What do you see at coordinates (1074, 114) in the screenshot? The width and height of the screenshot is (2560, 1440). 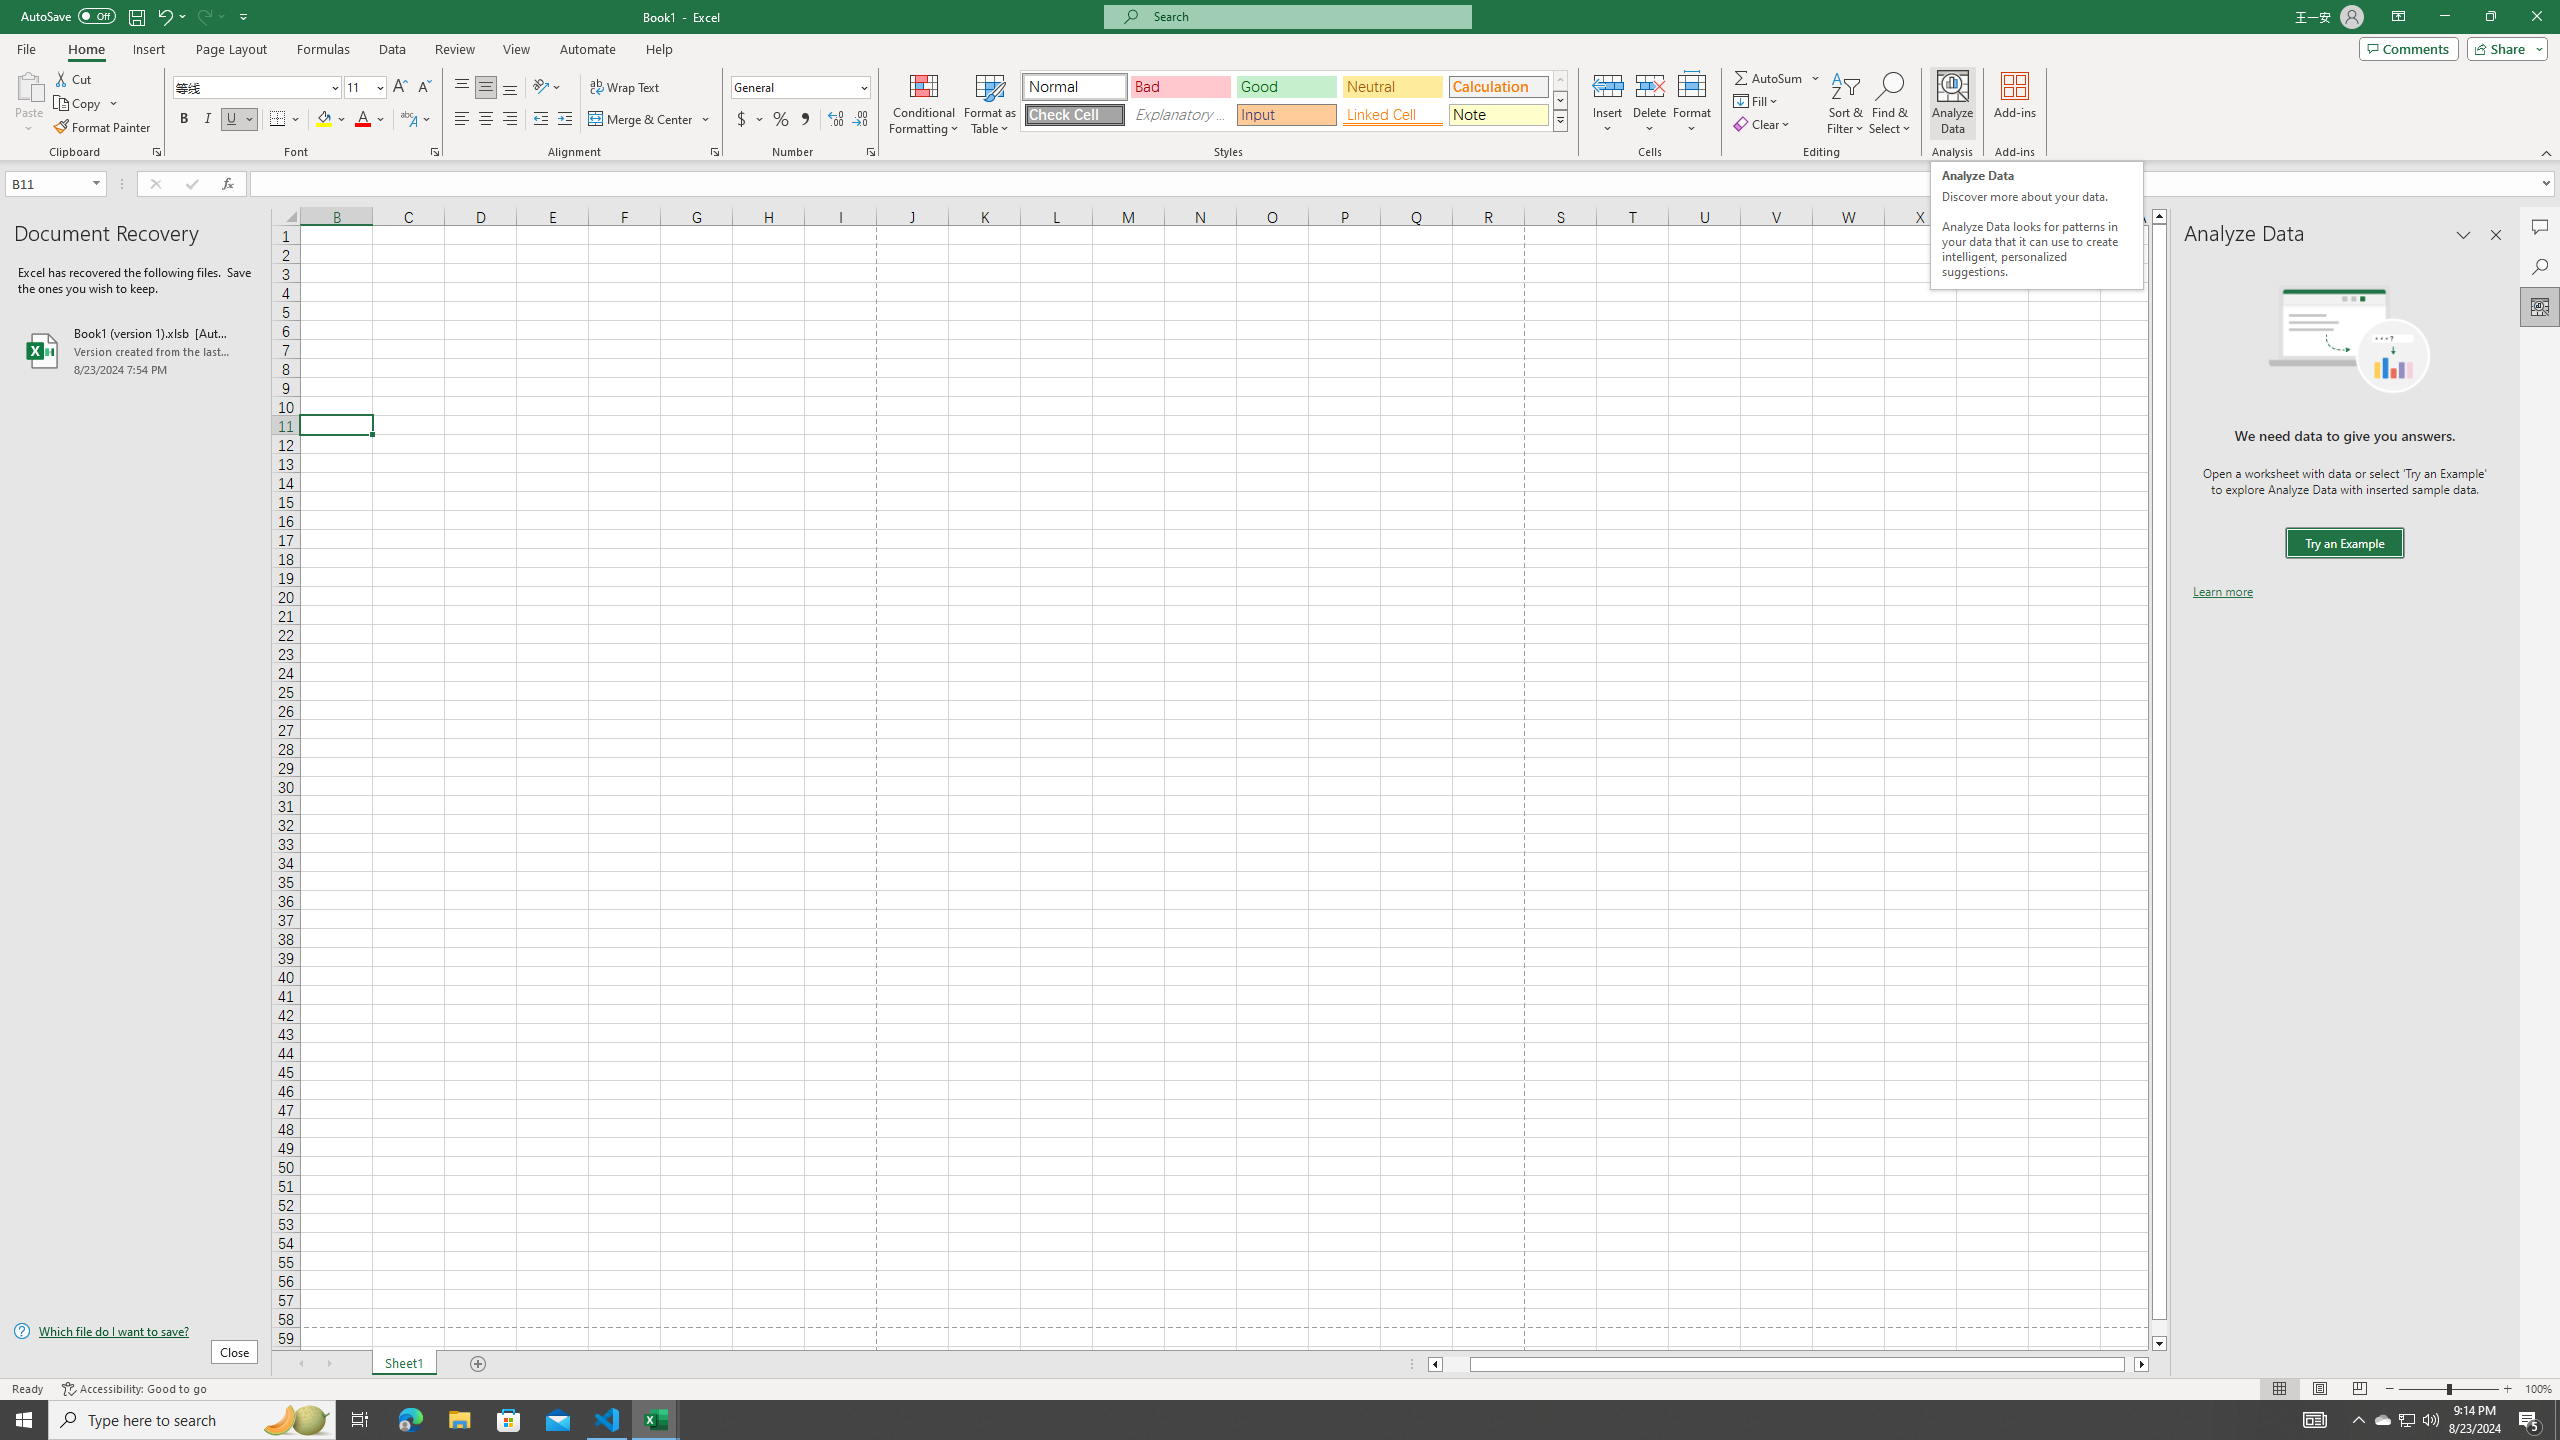 I see `Check Cell` at bounding box center [1074, 114].